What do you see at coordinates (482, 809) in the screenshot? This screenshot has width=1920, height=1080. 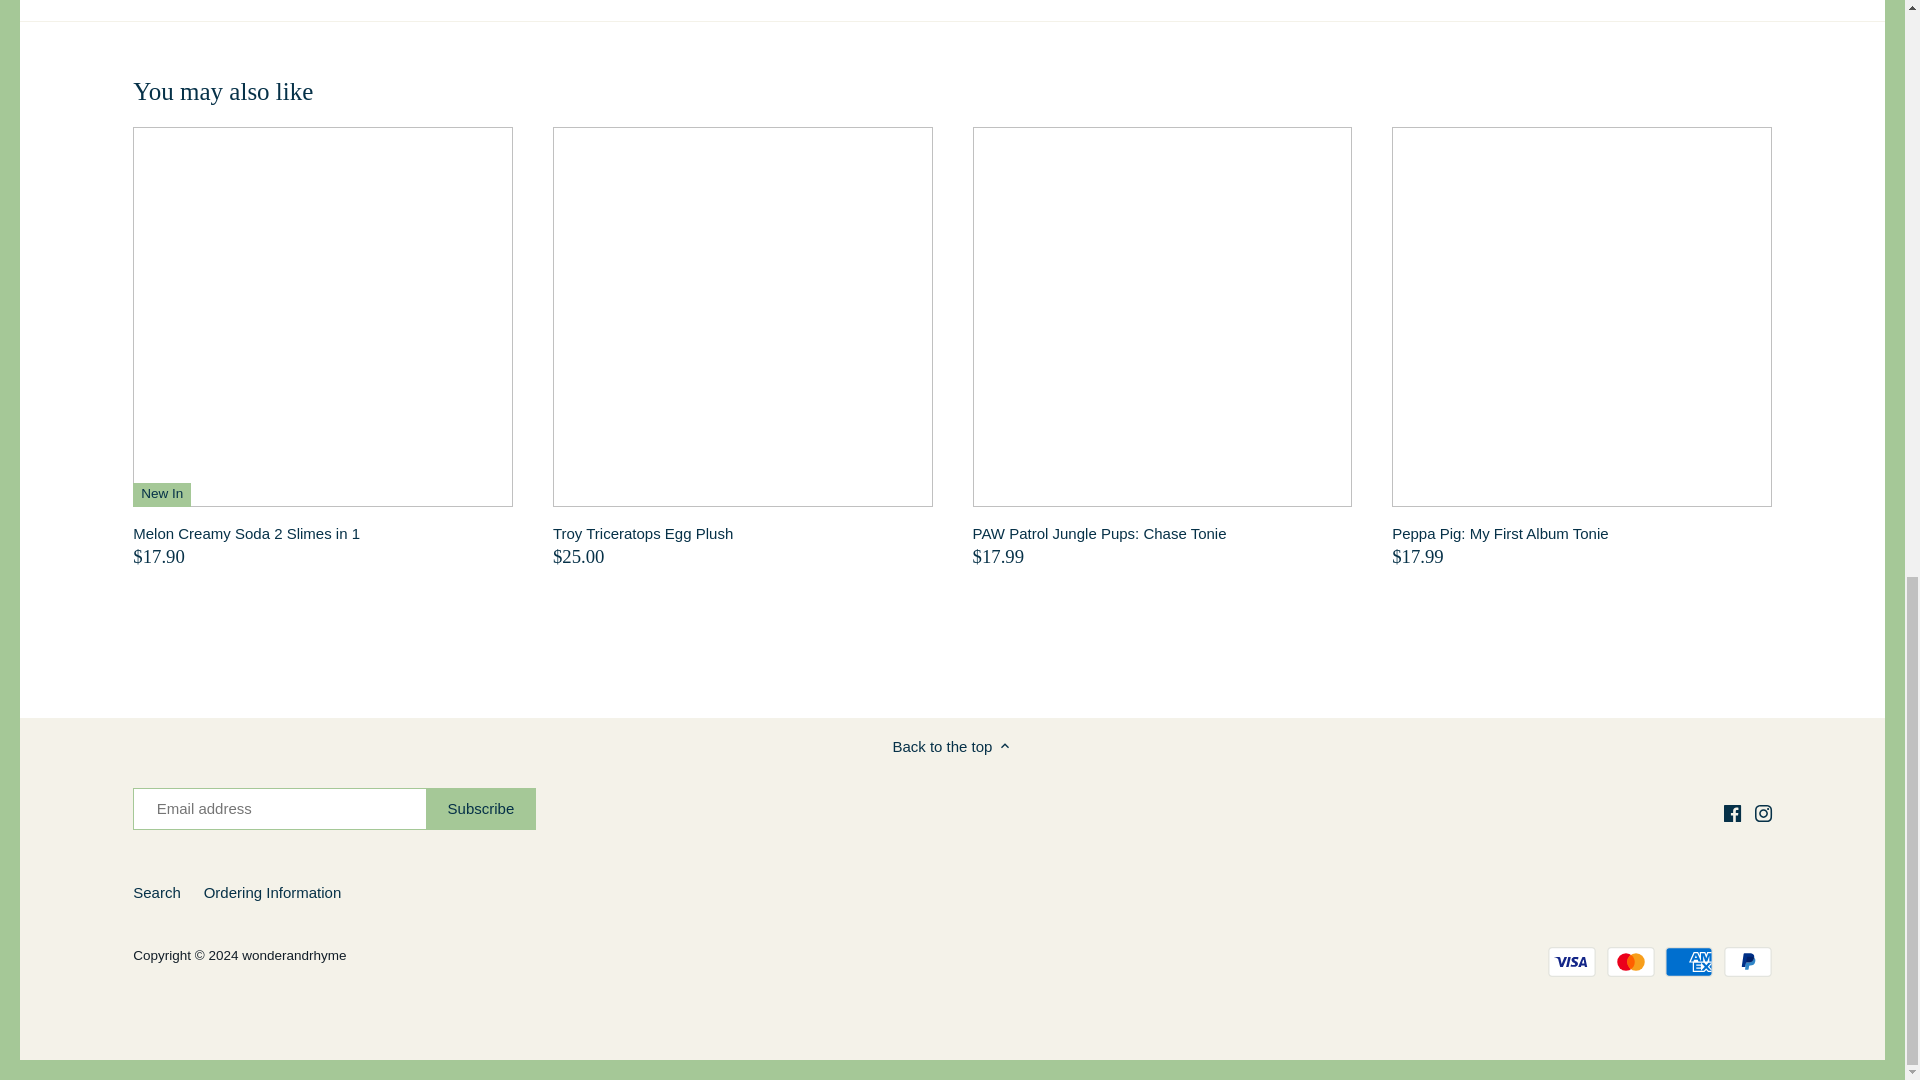 I see `Subscribe` at bounding box center [482, 809].